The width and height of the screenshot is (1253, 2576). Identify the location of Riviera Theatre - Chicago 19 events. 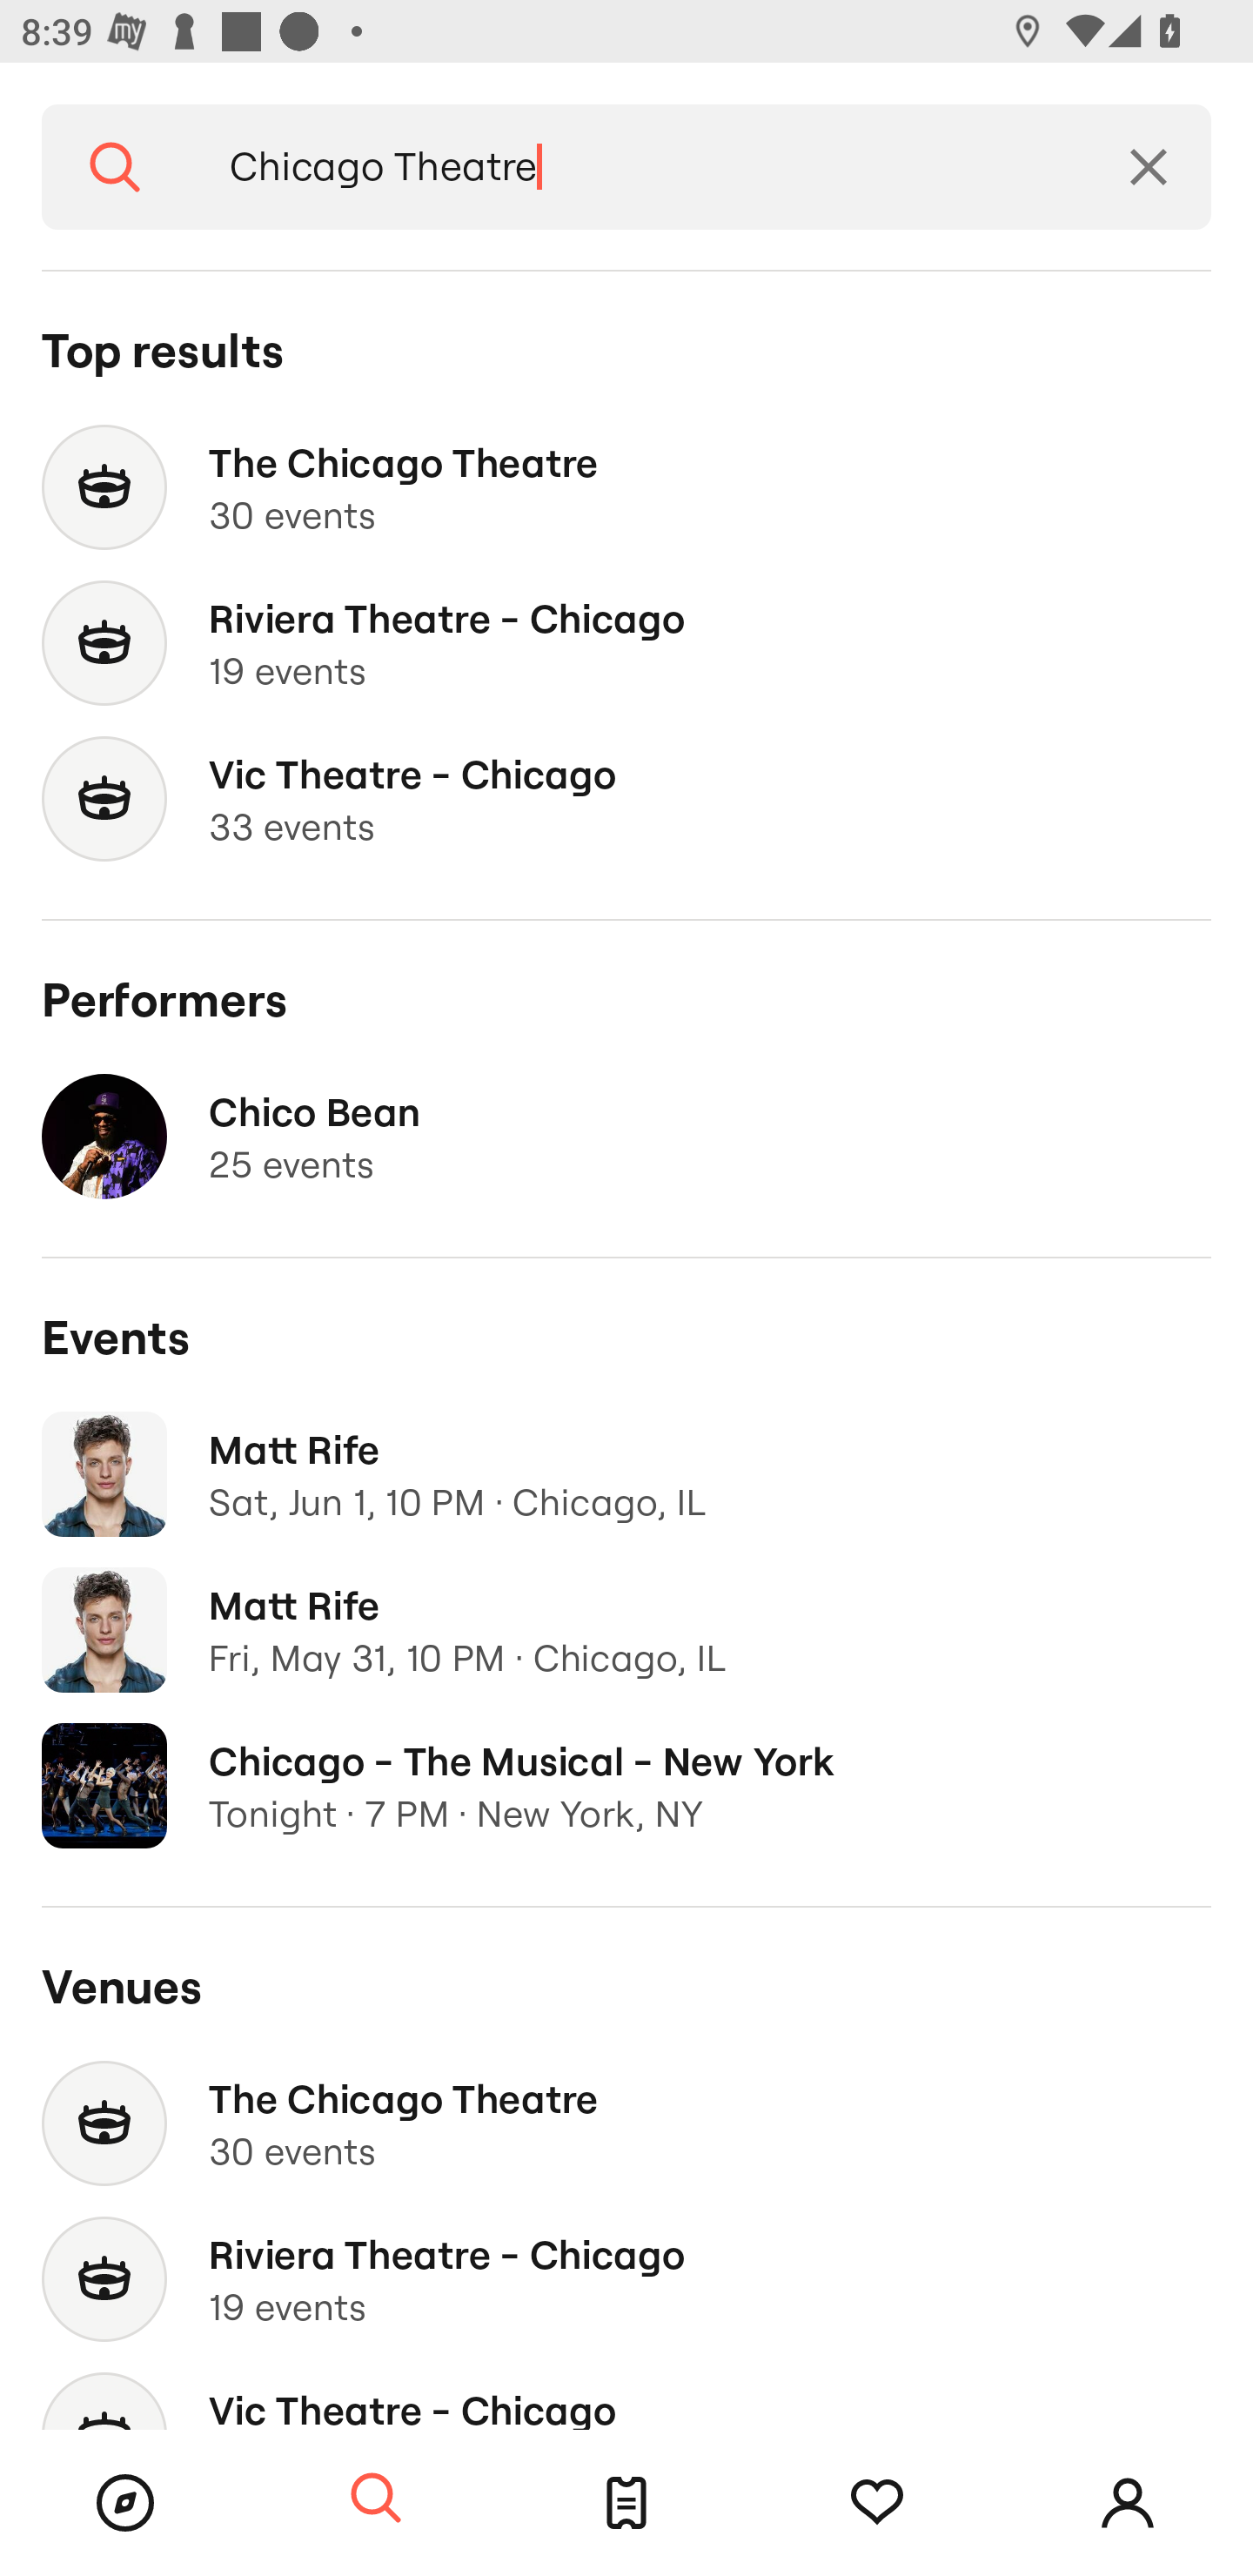
(626, 2279).